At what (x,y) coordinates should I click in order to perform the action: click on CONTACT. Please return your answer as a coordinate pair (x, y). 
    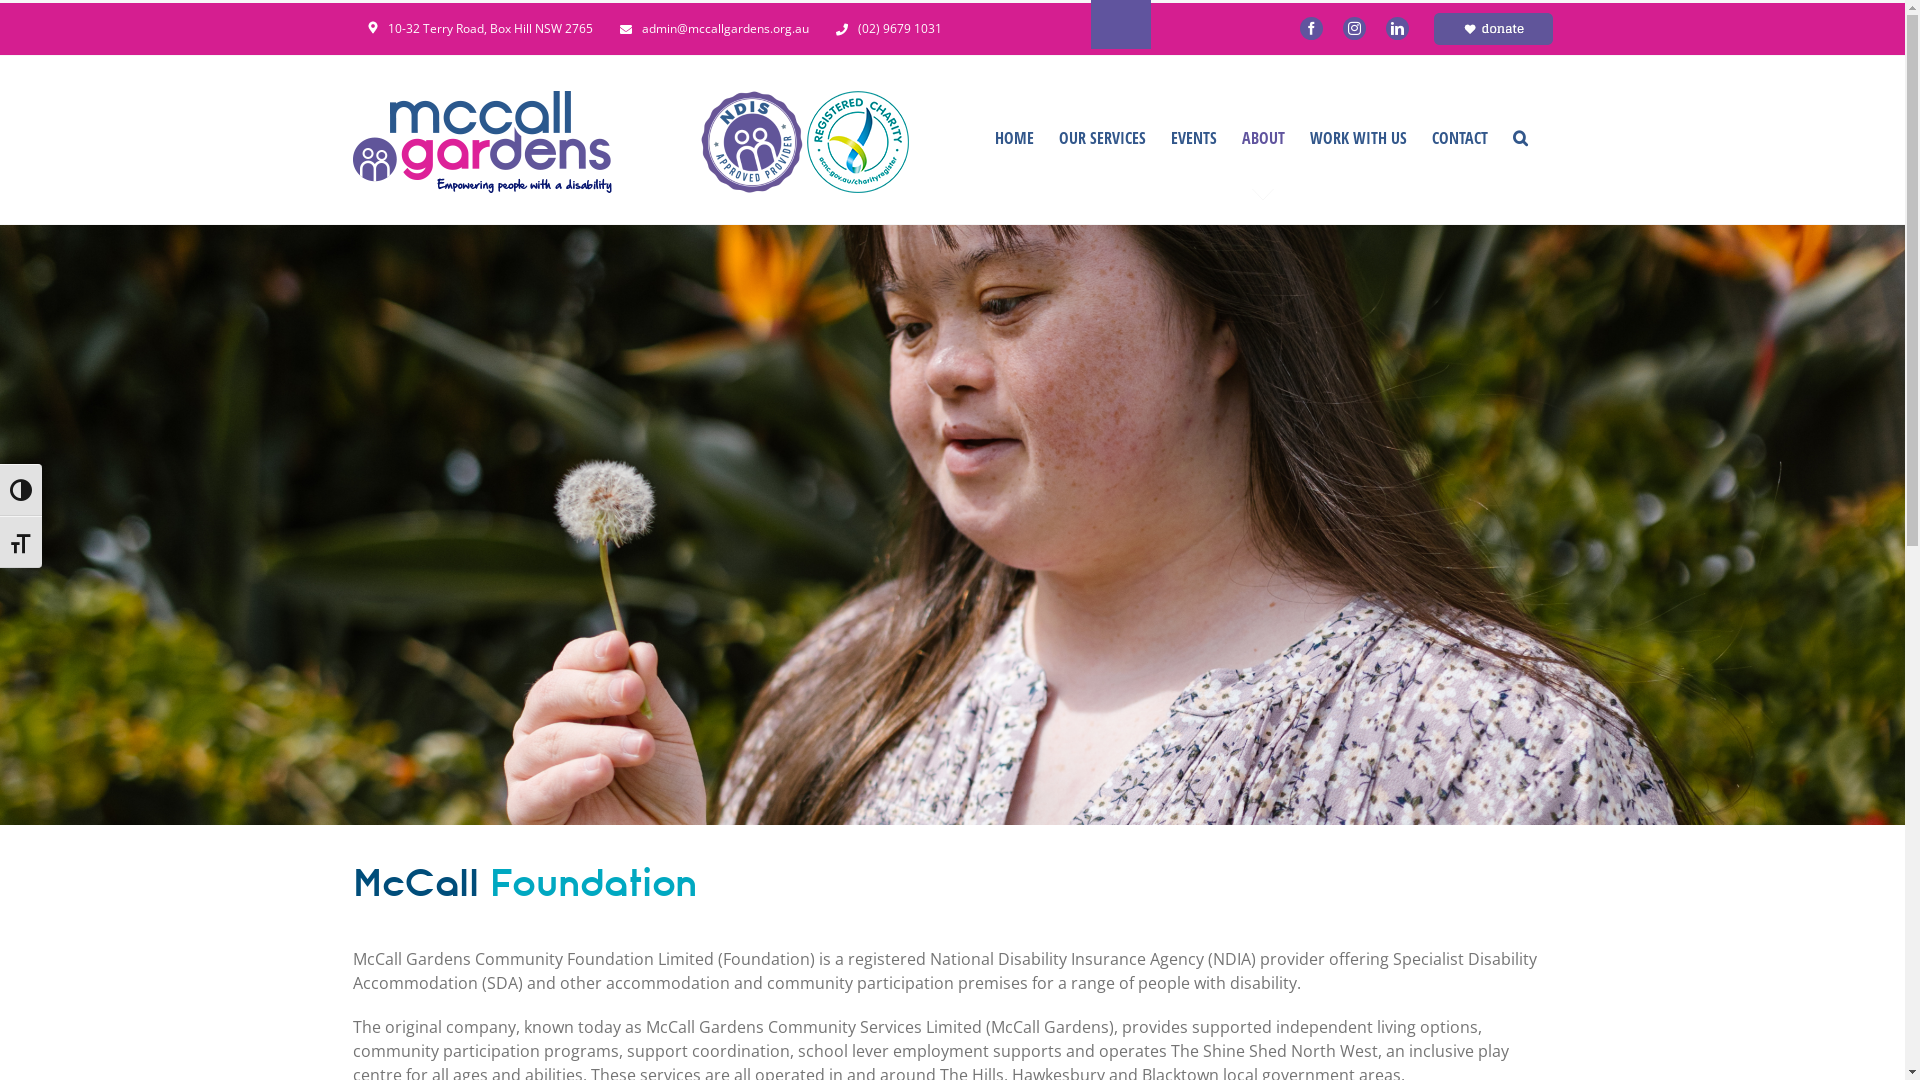
    Looking at the image, I should click on (1460, 138).